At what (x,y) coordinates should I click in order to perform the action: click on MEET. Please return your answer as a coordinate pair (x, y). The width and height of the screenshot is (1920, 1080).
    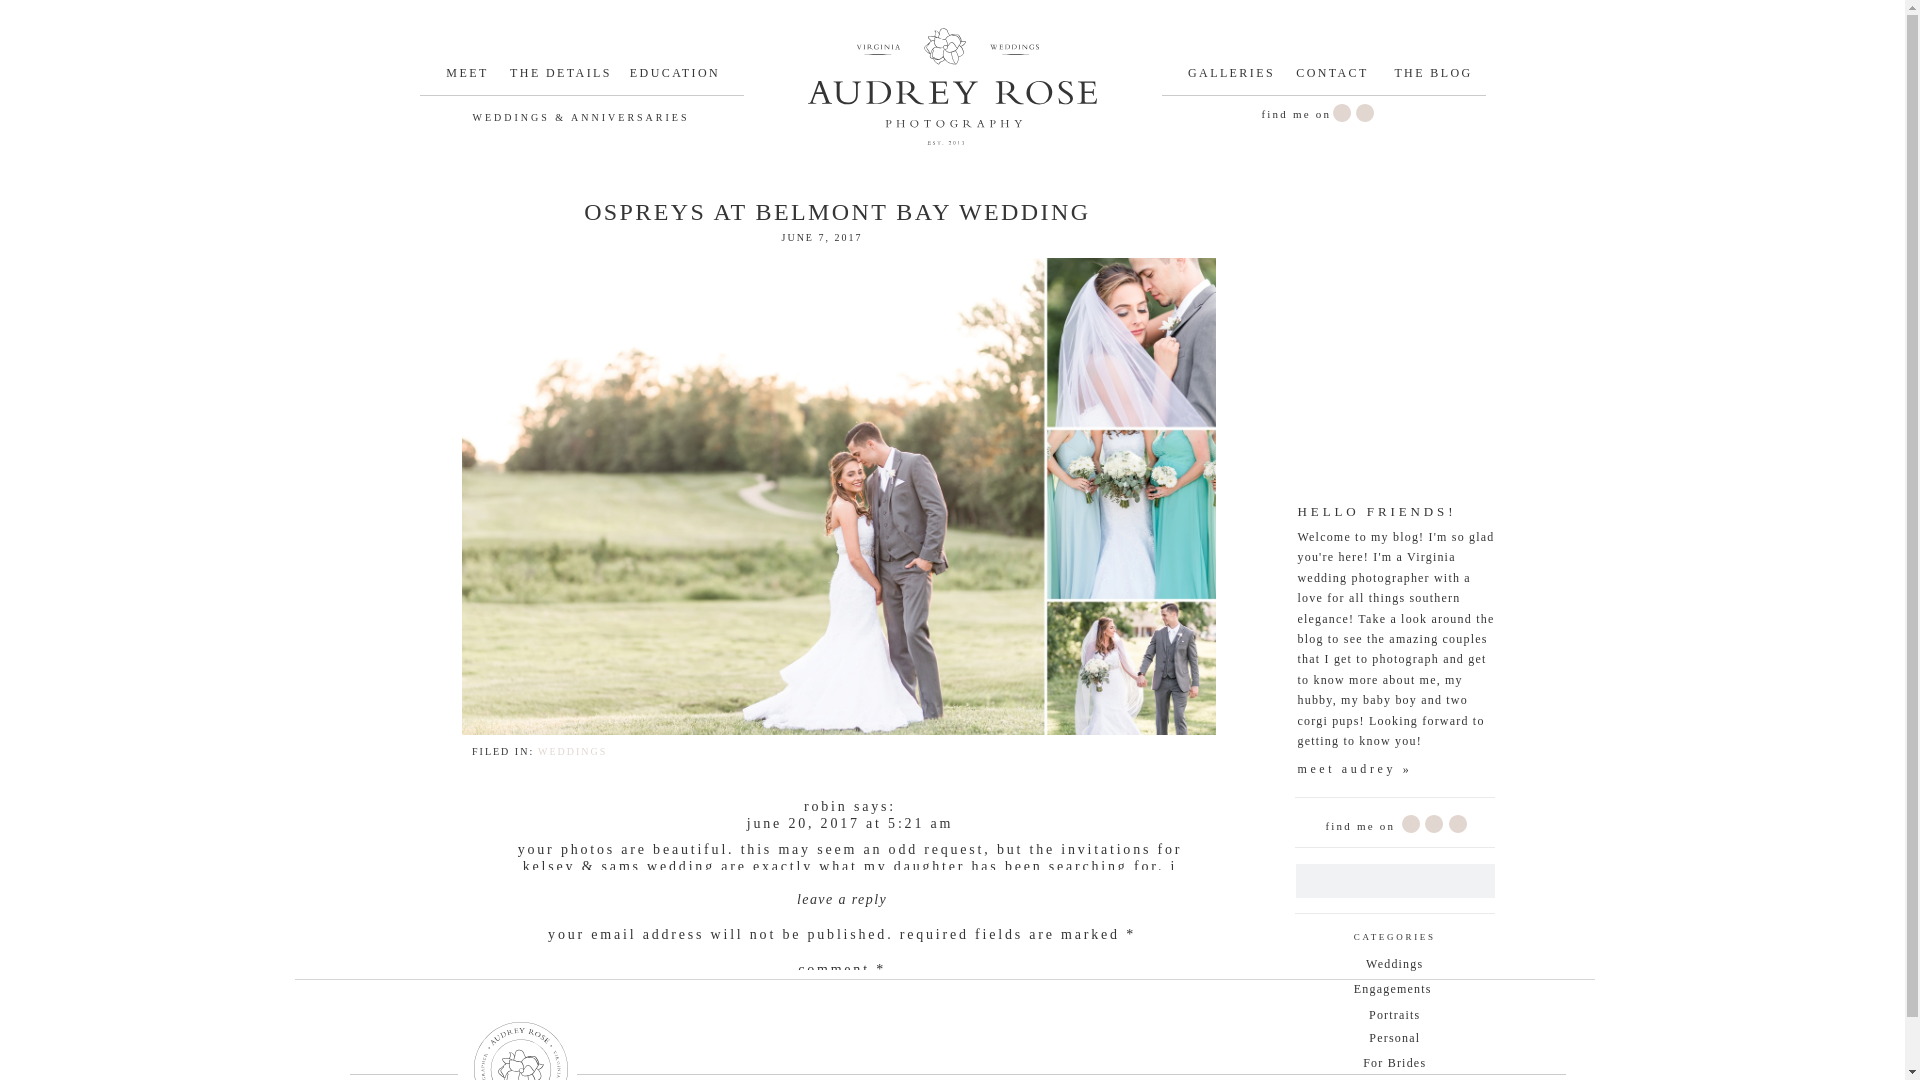
    Looking at the image, I should click on (467, 78).